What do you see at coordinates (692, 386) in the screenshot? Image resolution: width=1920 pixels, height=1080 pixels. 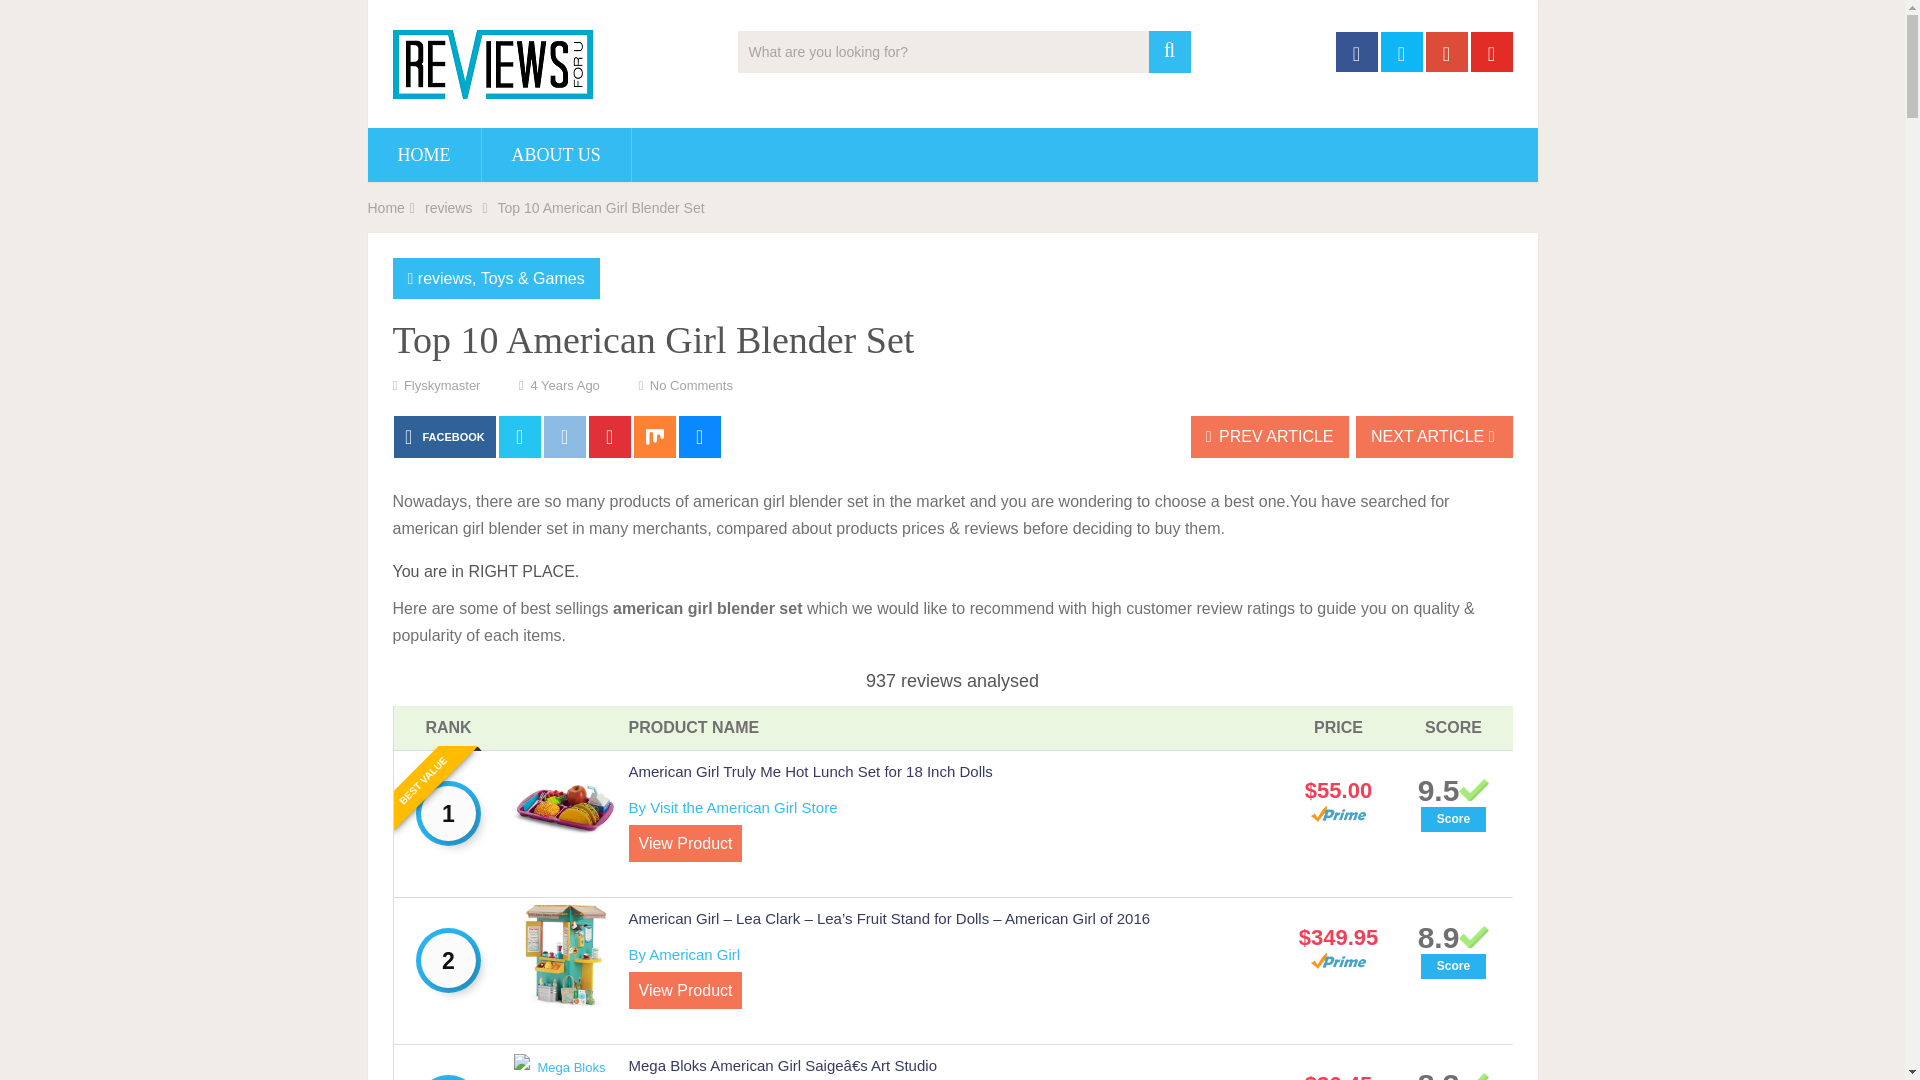 I see `No Comments` at bounding box center [692, 386].